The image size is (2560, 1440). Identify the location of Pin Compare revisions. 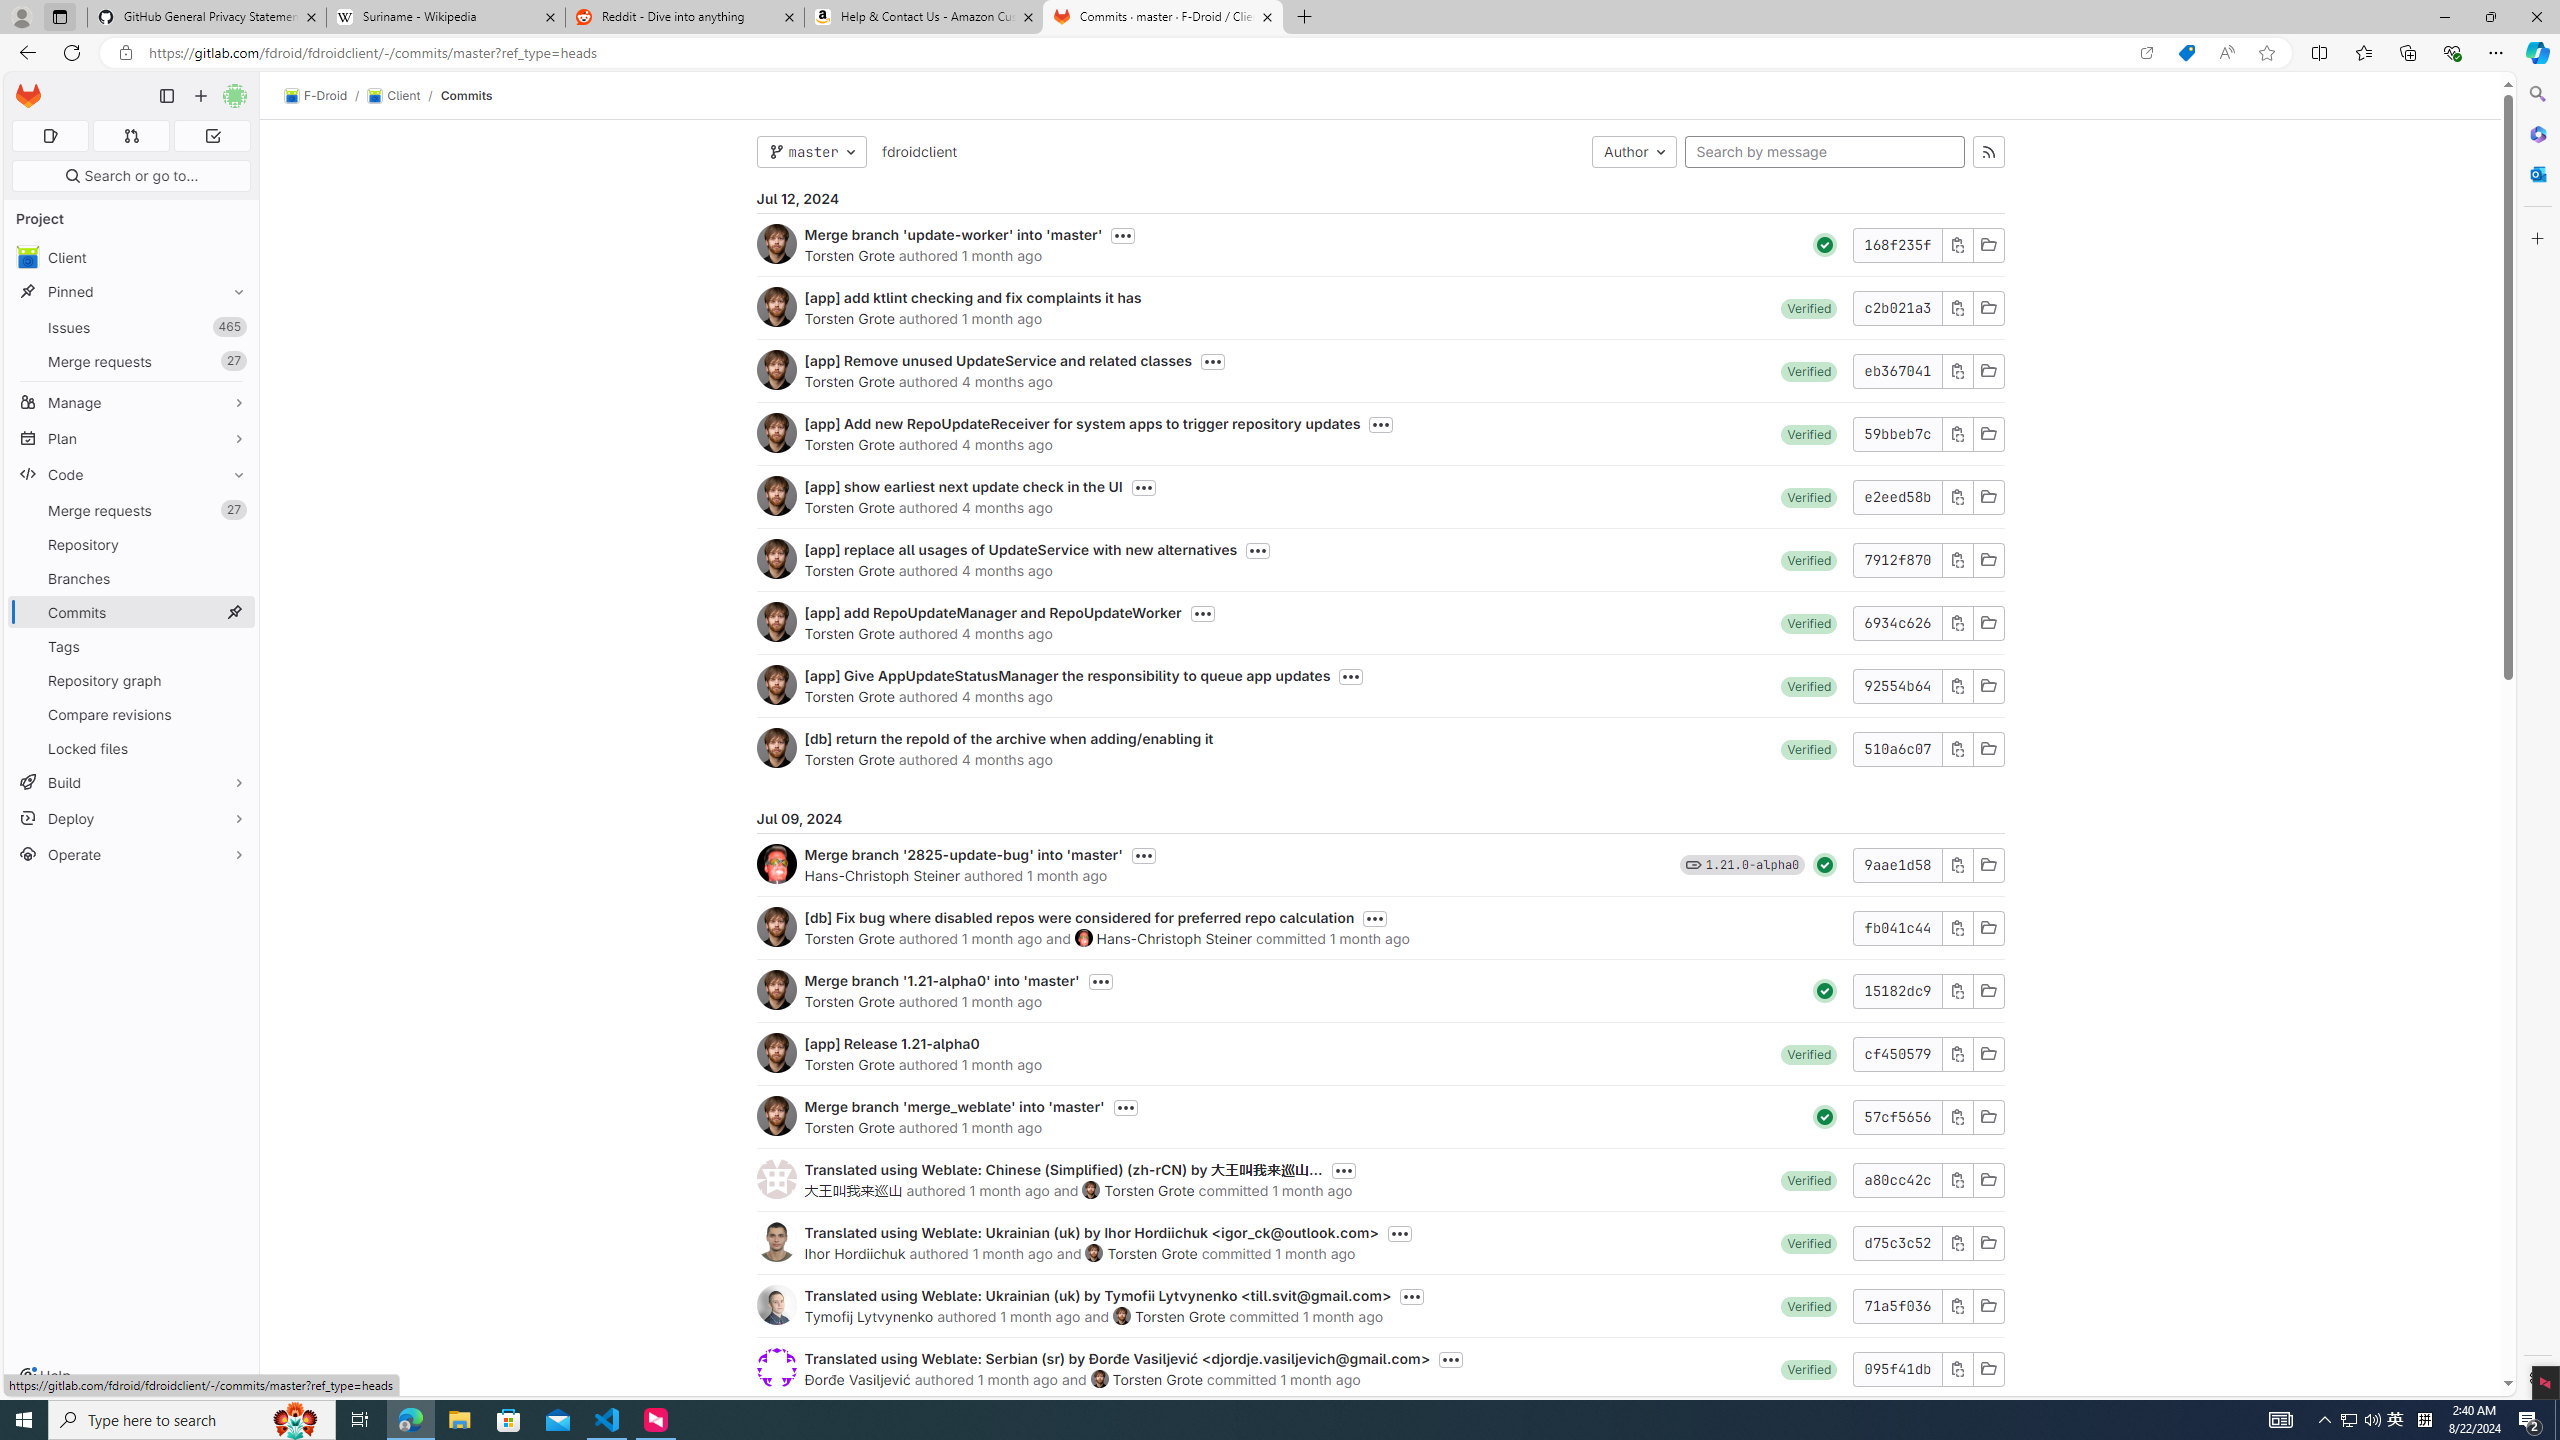
(234, 714).